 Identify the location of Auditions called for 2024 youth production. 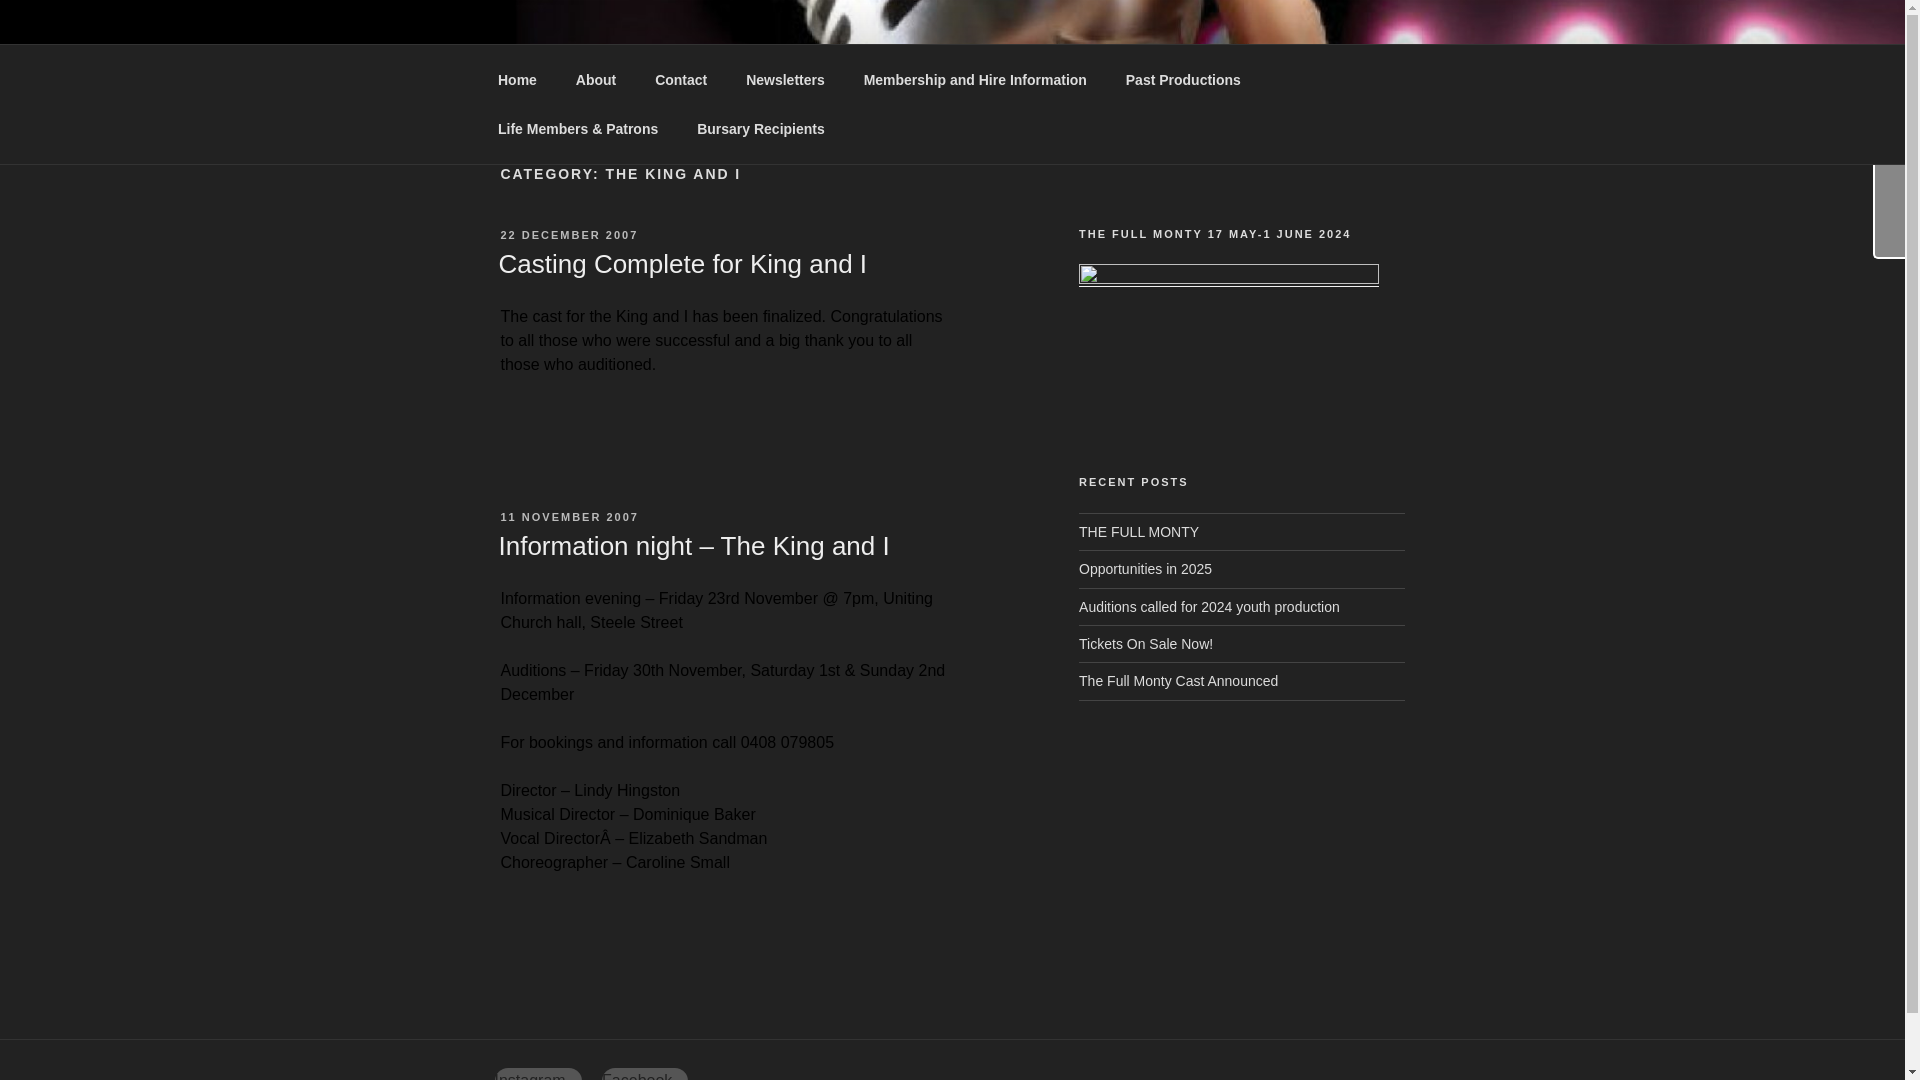
(1210, 606).